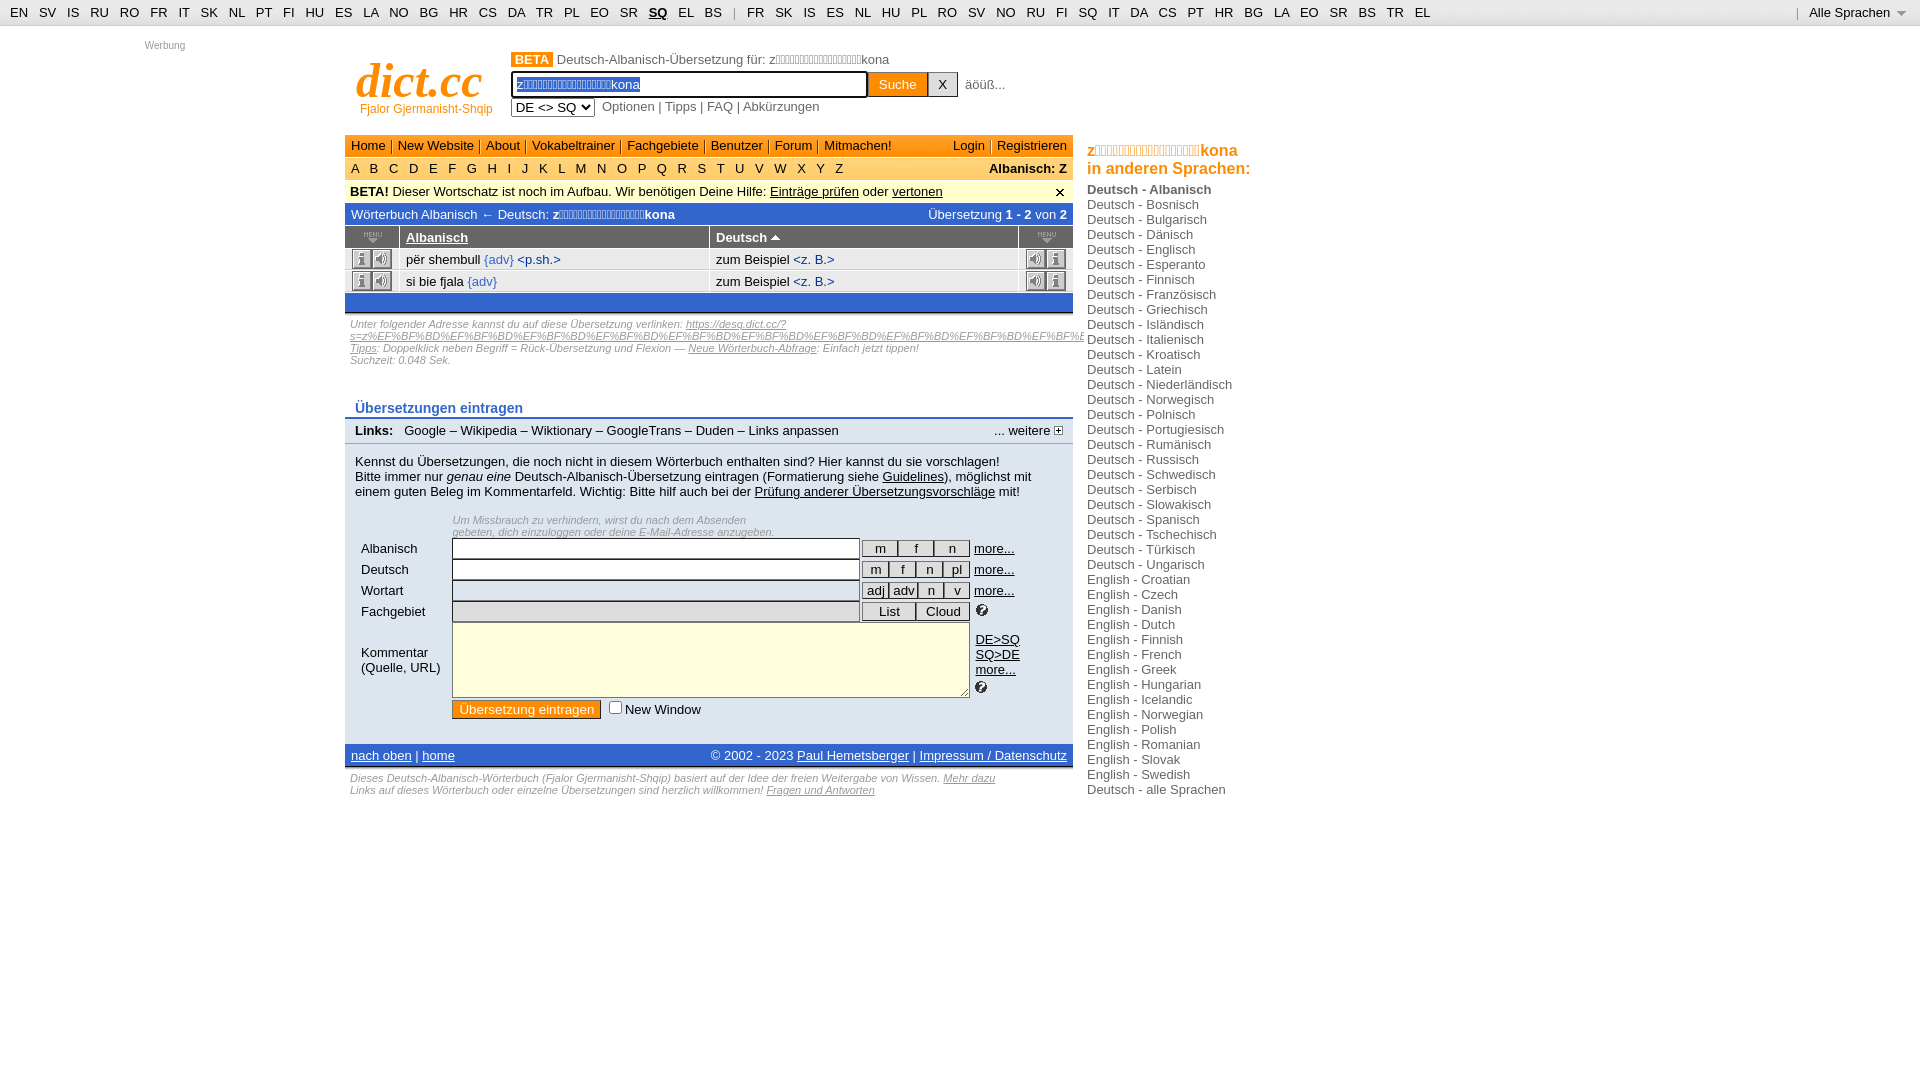 The height and width of the screenshot is (1080, 1920). I want to click on home, so click(438, 755).